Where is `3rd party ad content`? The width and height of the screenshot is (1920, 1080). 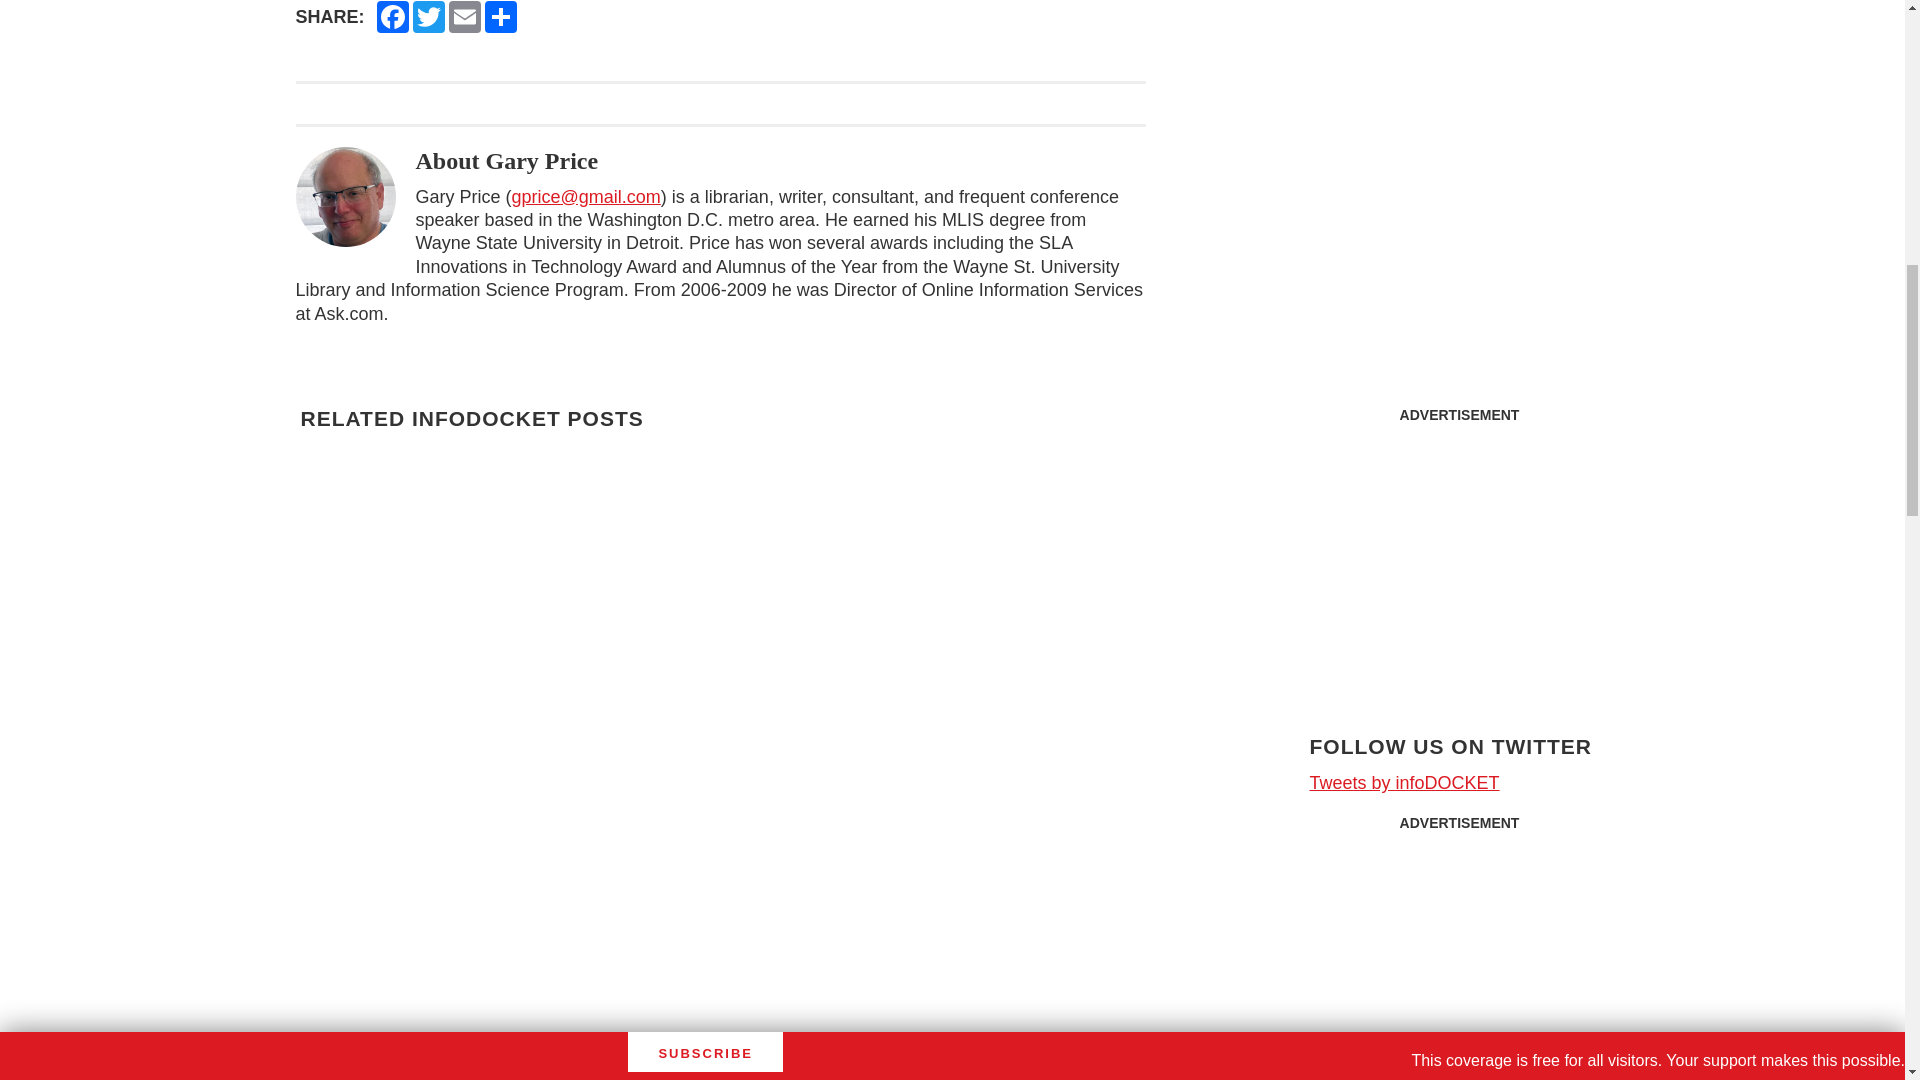 3rd party ad content is located at coordinates (1460, 961).